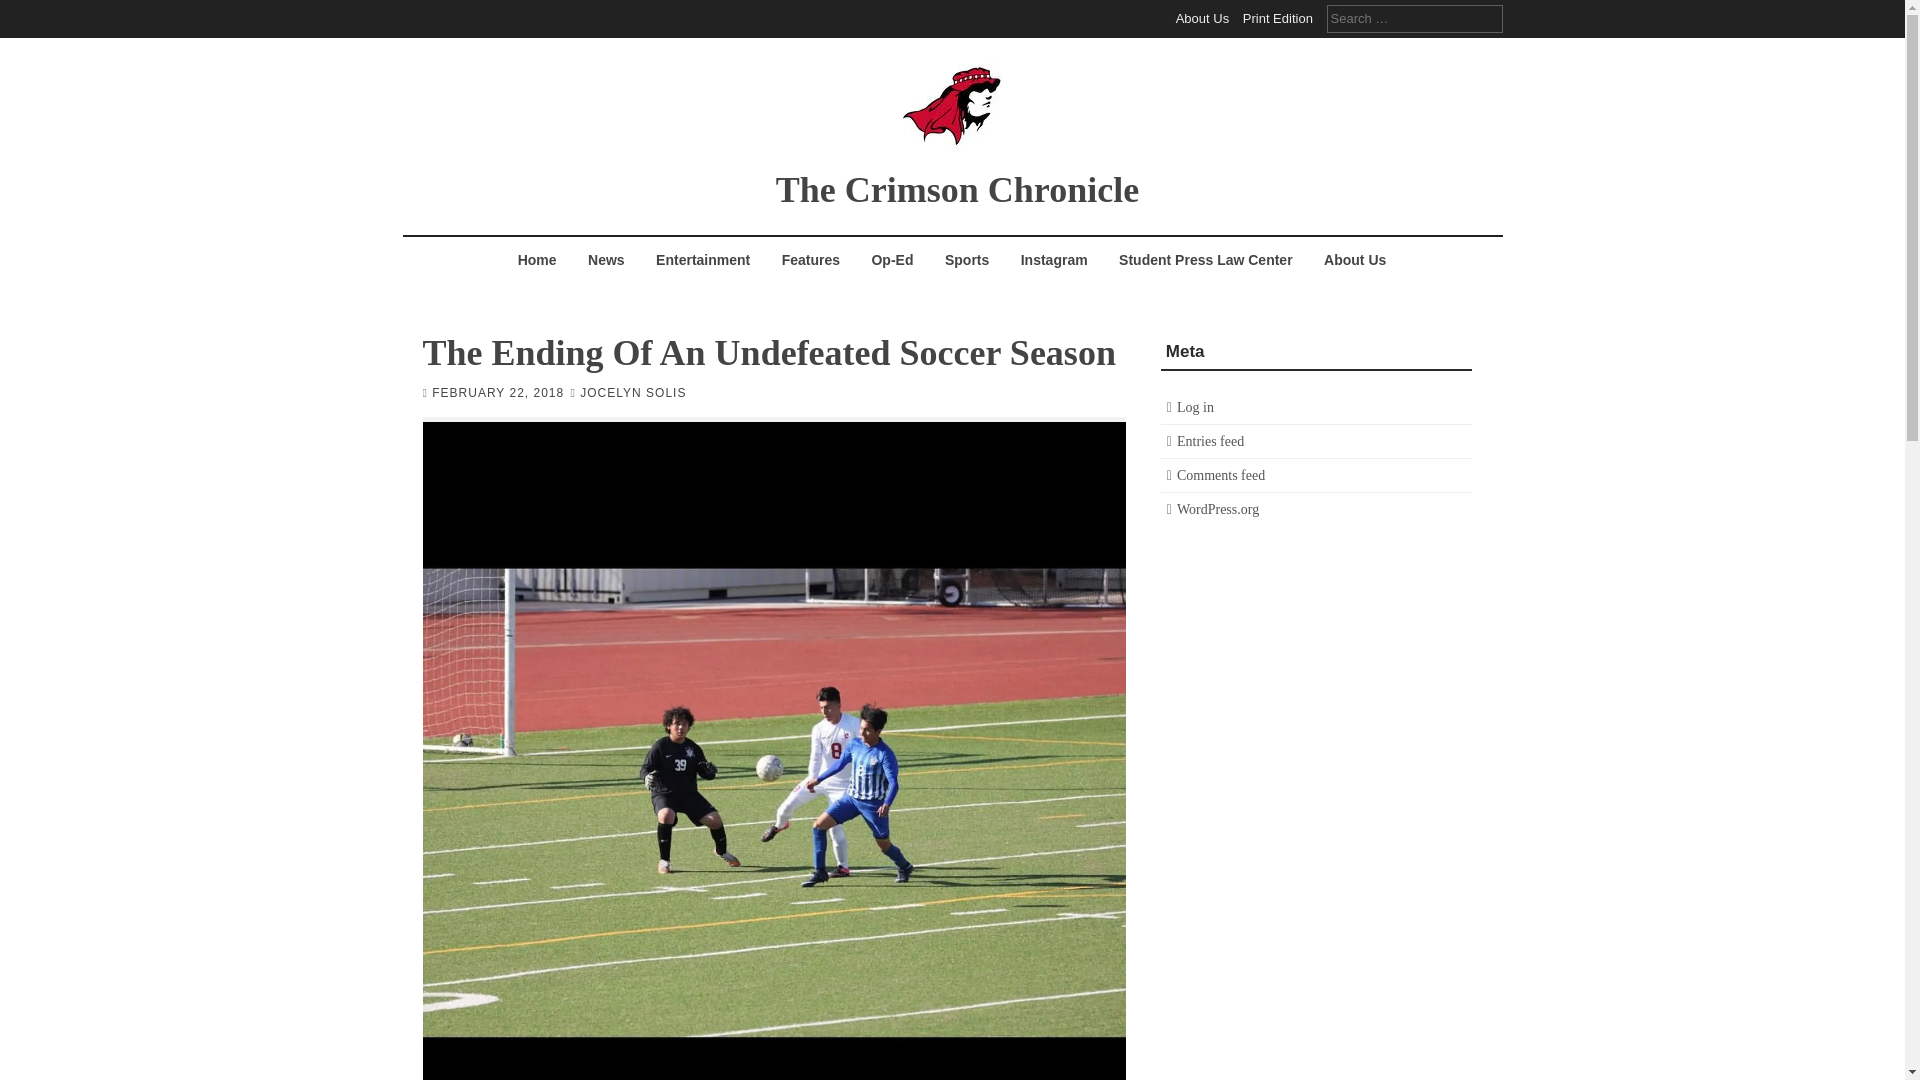 The image size is (1920, 1080). I want to click on About Us, so click(1202, 18).